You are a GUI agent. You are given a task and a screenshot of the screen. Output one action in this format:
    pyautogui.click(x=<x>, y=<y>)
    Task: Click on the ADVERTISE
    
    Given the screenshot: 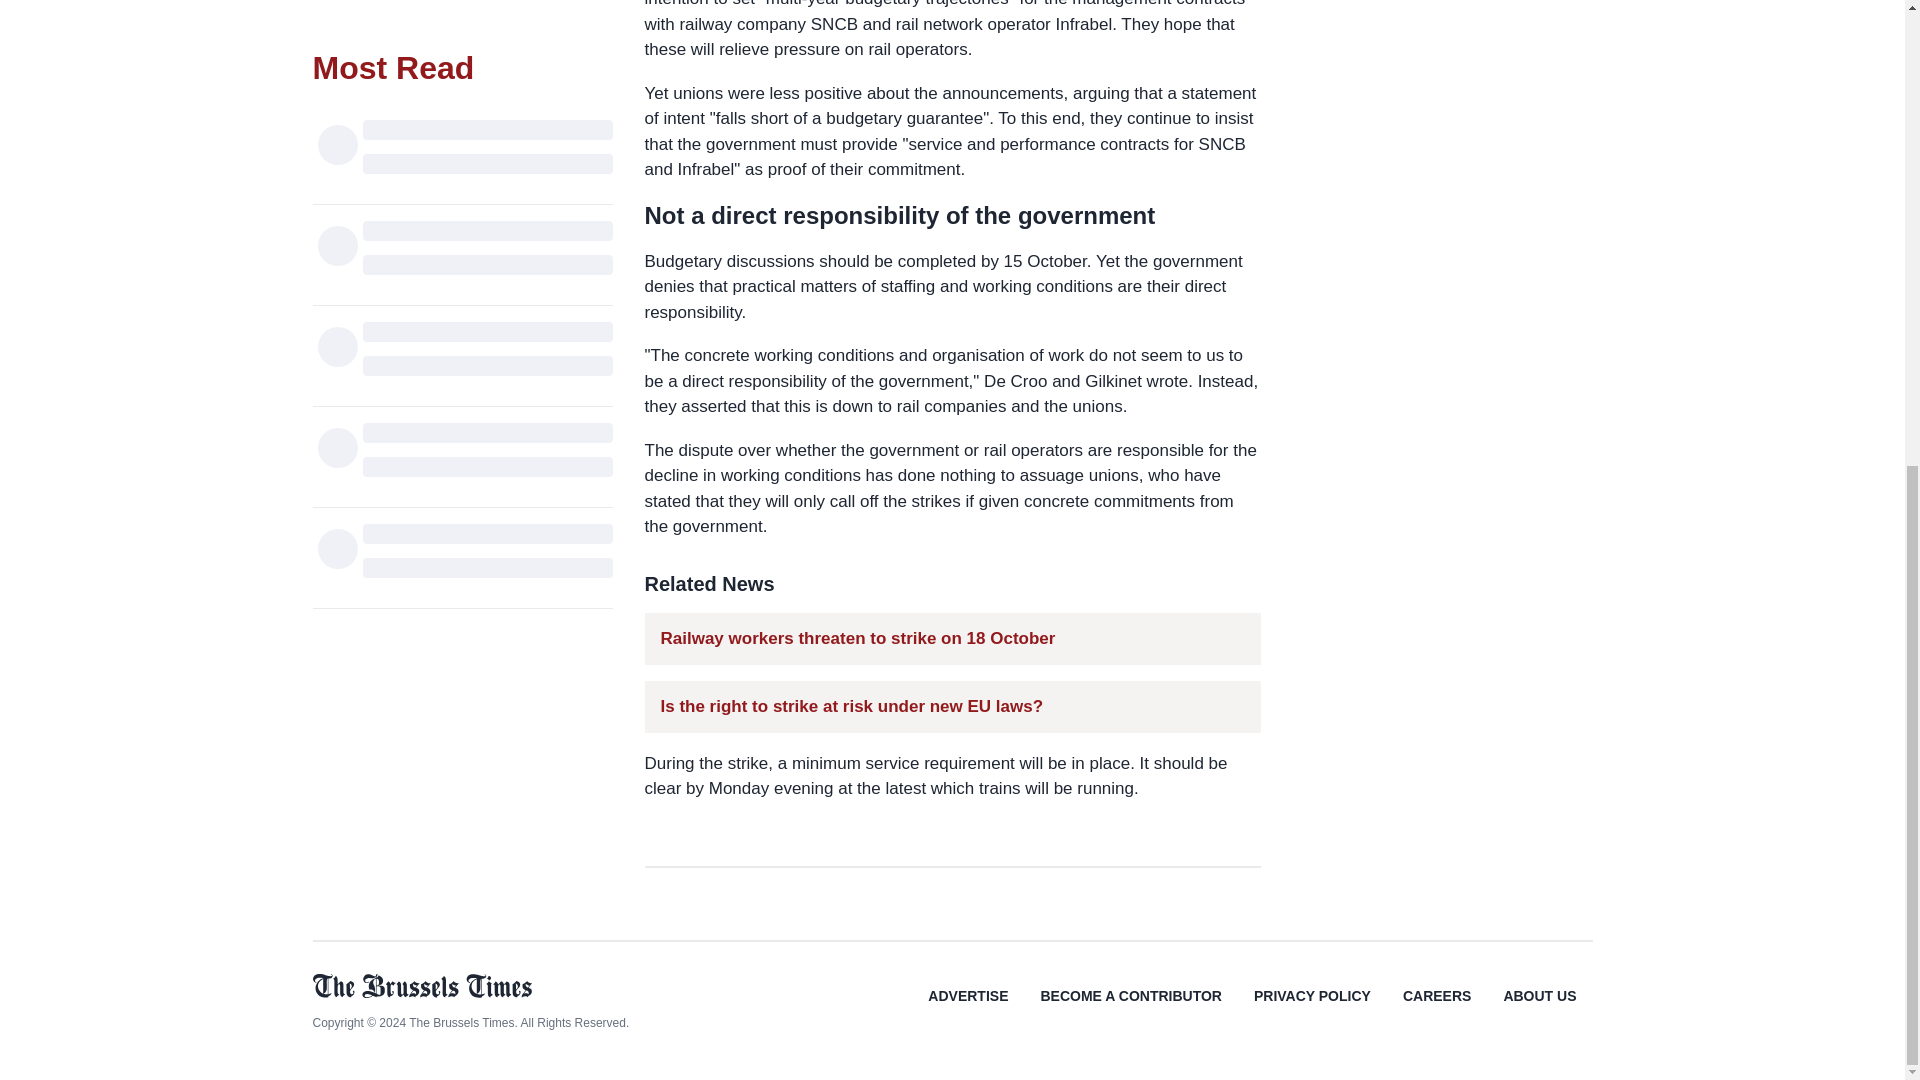 What is the action you would take?
    pyautogui.click(x=968, y=1010)
    